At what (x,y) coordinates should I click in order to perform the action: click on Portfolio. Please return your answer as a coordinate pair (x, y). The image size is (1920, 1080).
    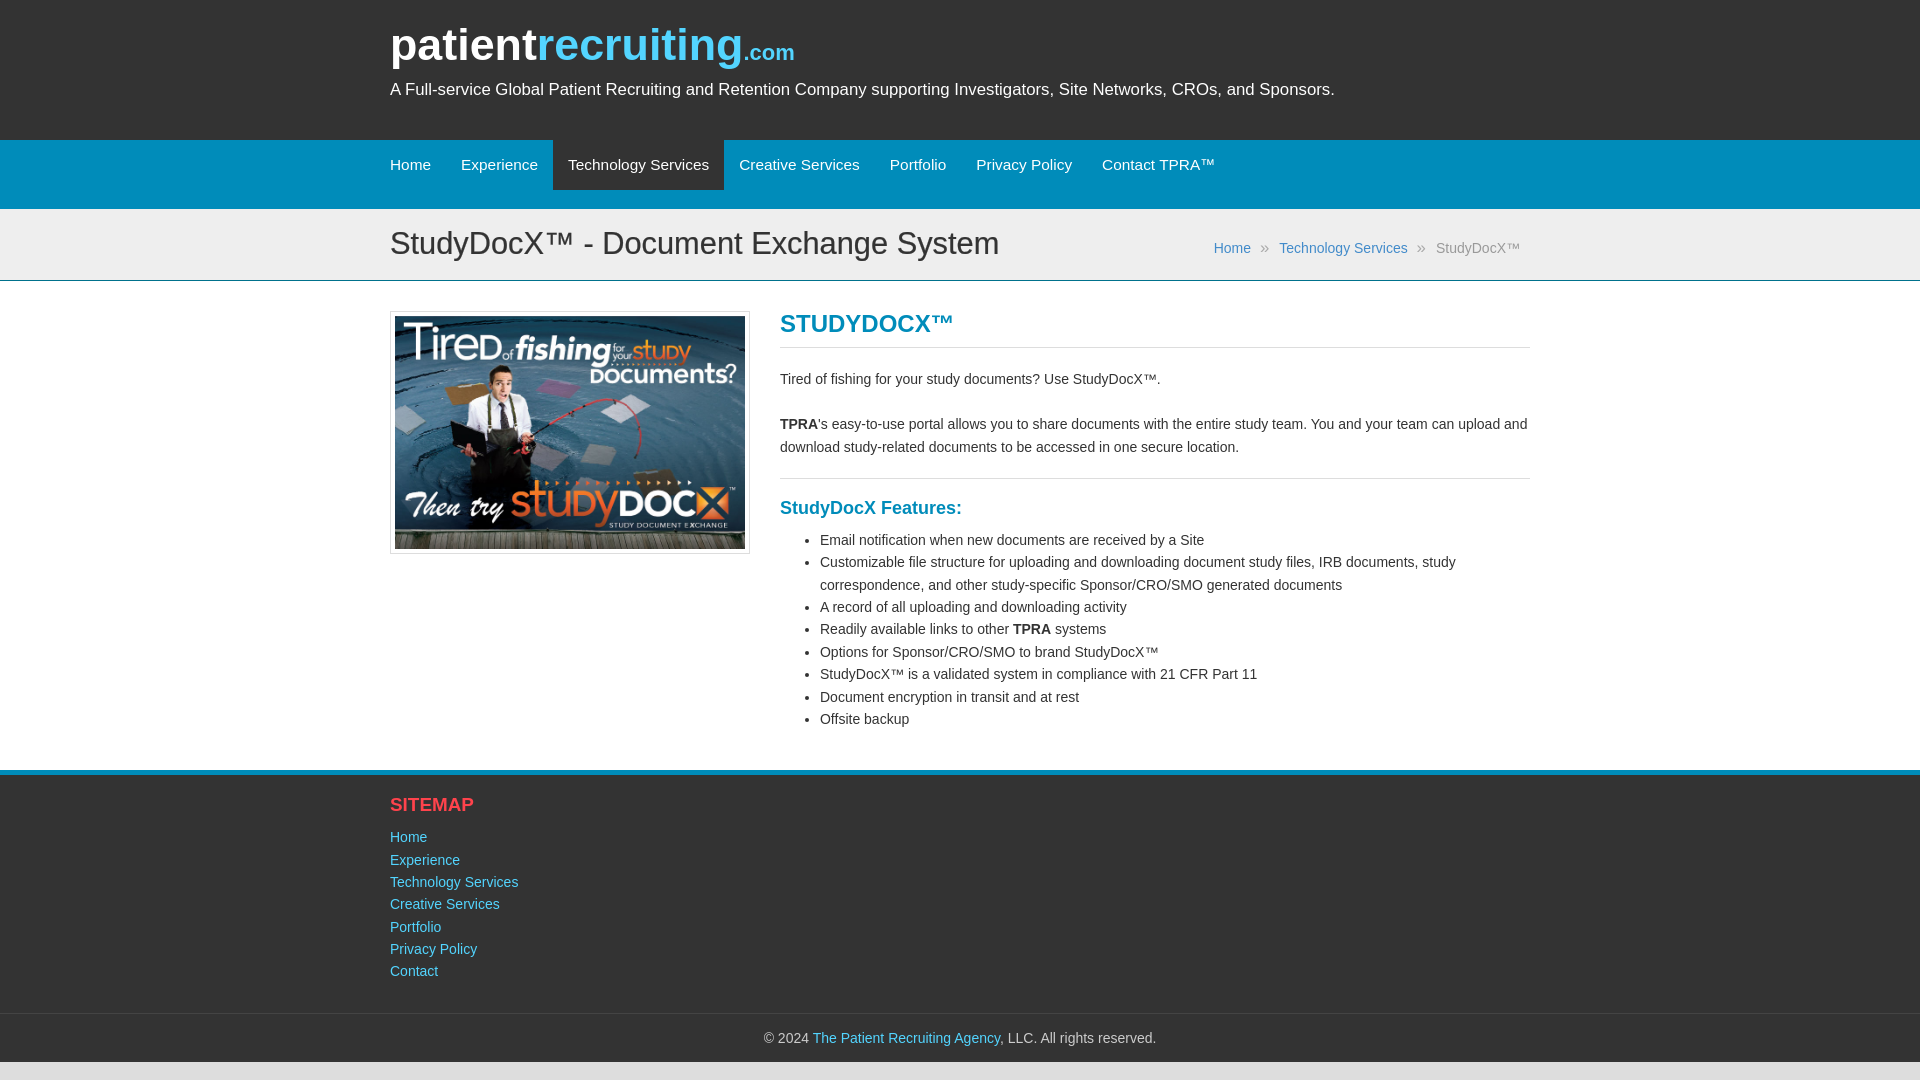
    Looking at the image, I should click on (415, 927).